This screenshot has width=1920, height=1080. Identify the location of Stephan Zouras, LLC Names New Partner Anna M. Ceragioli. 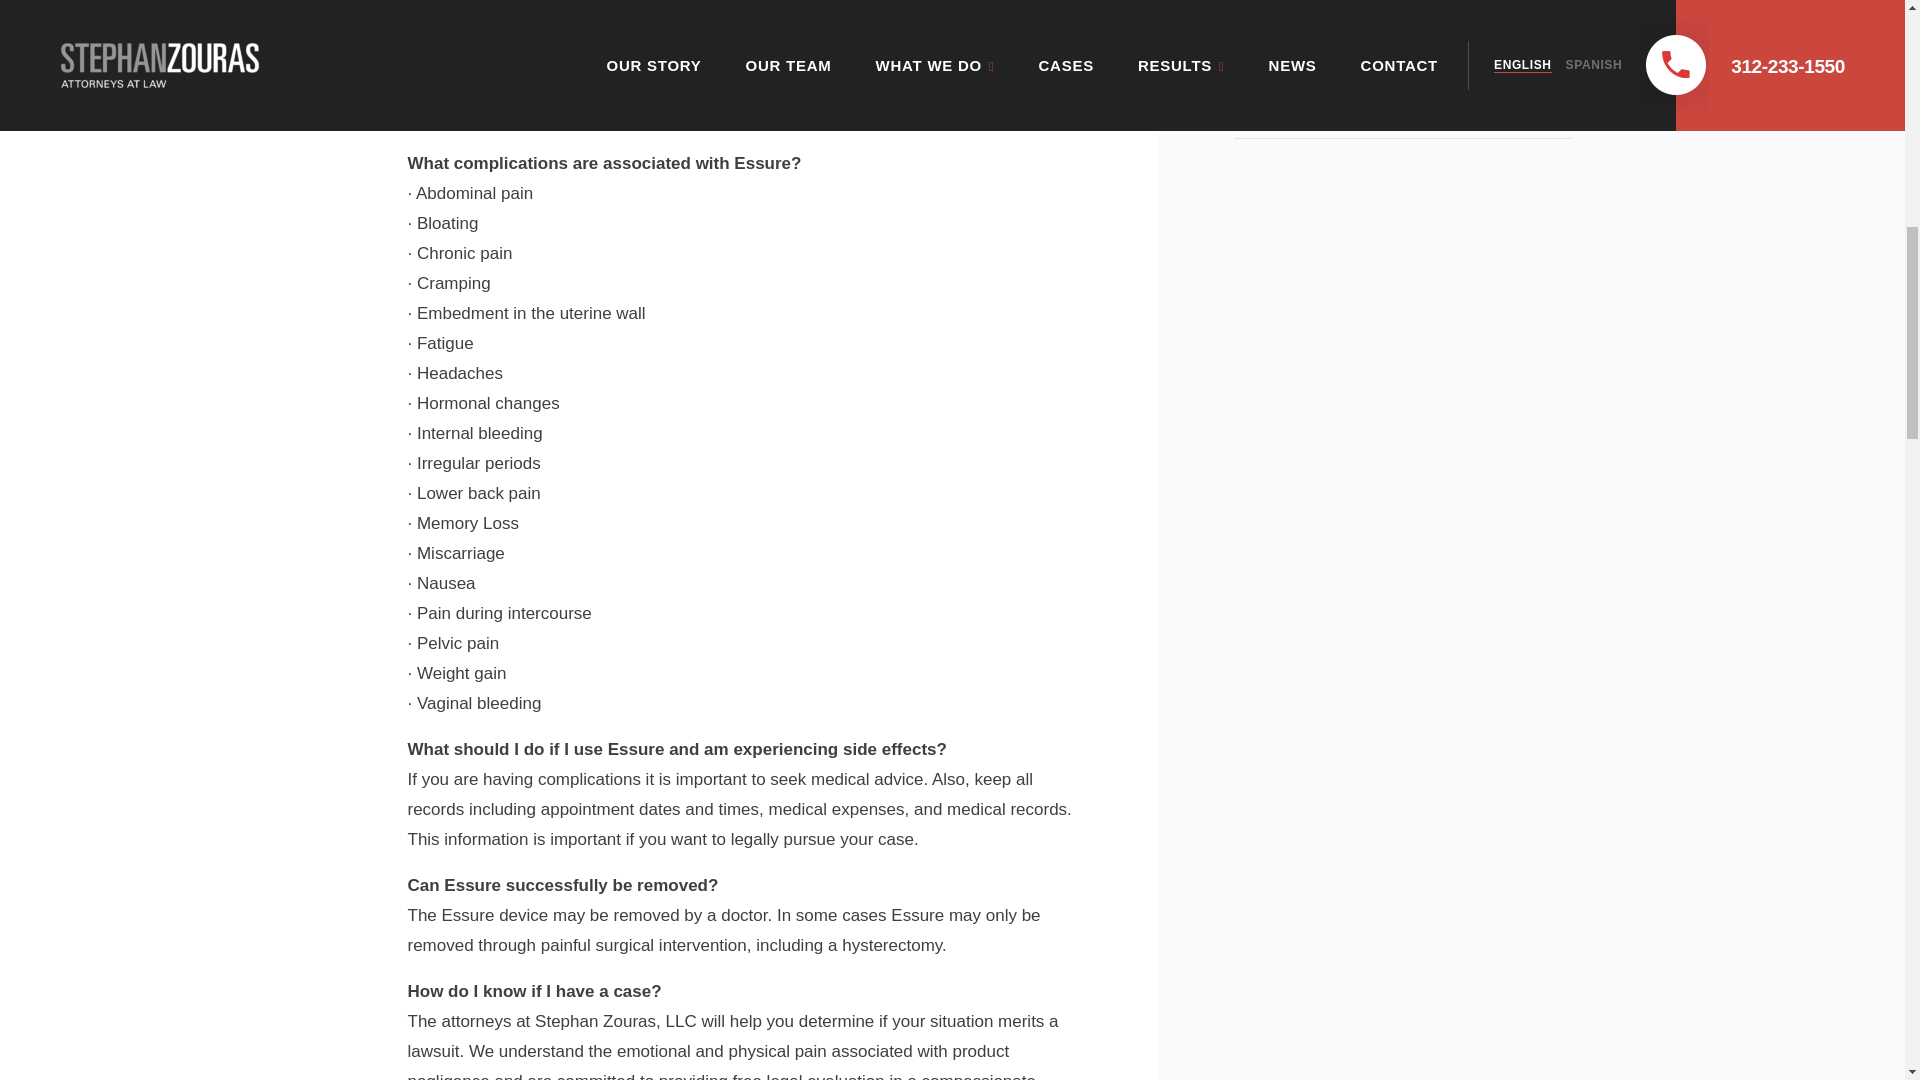
(1403, 4).